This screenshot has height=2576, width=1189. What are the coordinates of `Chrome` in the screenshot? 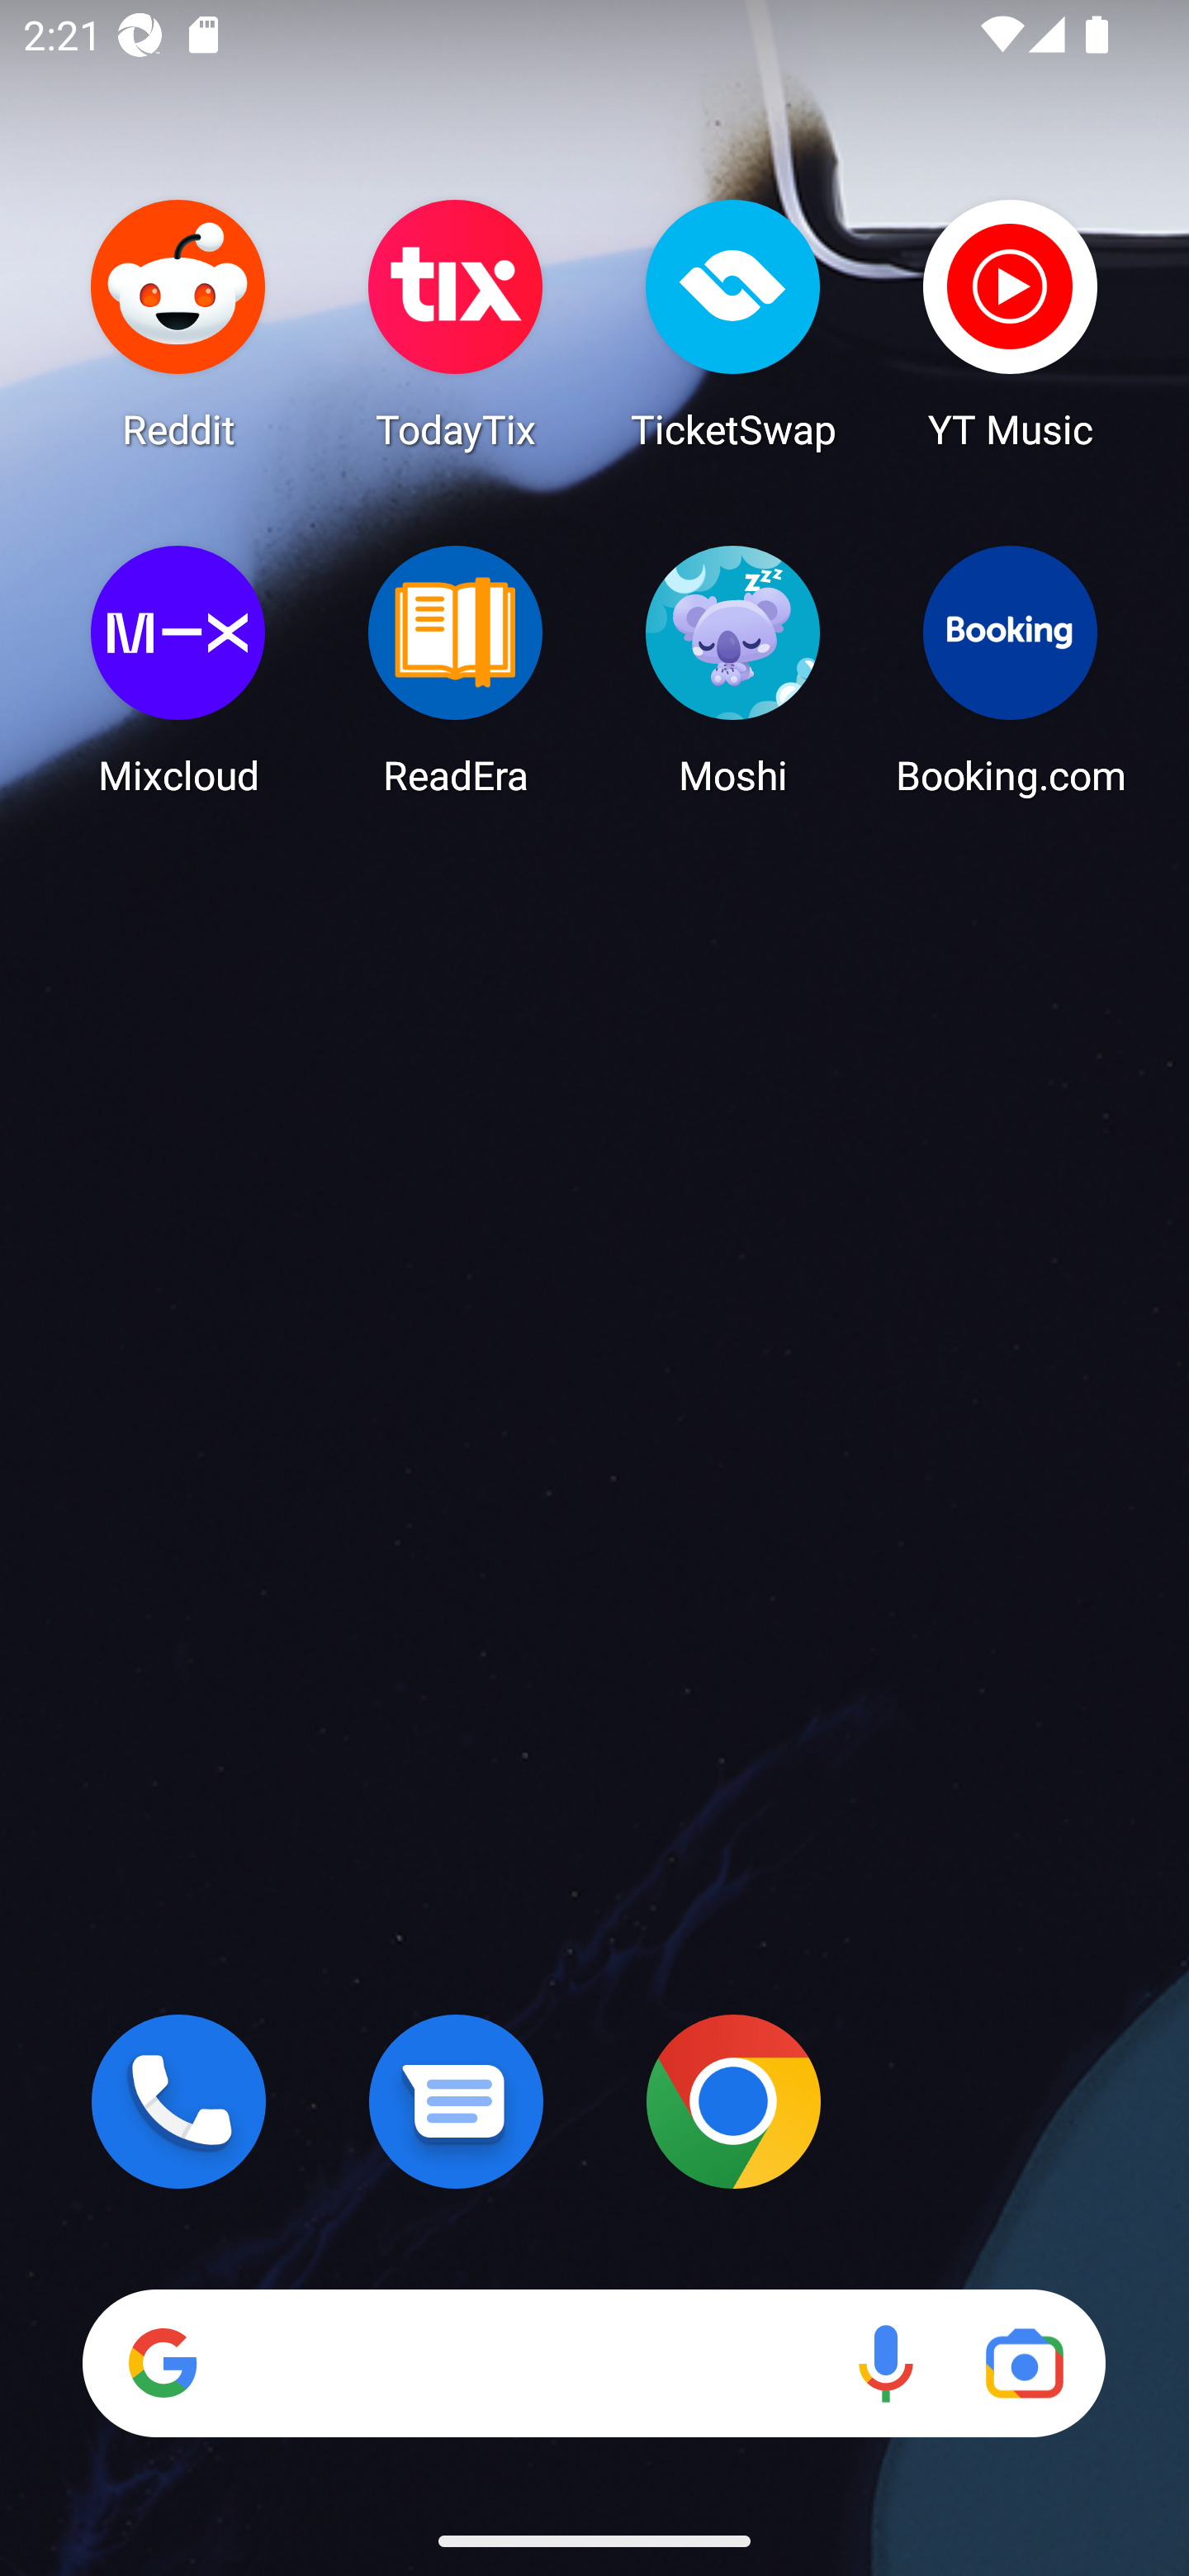 It's located at (733, 2101).